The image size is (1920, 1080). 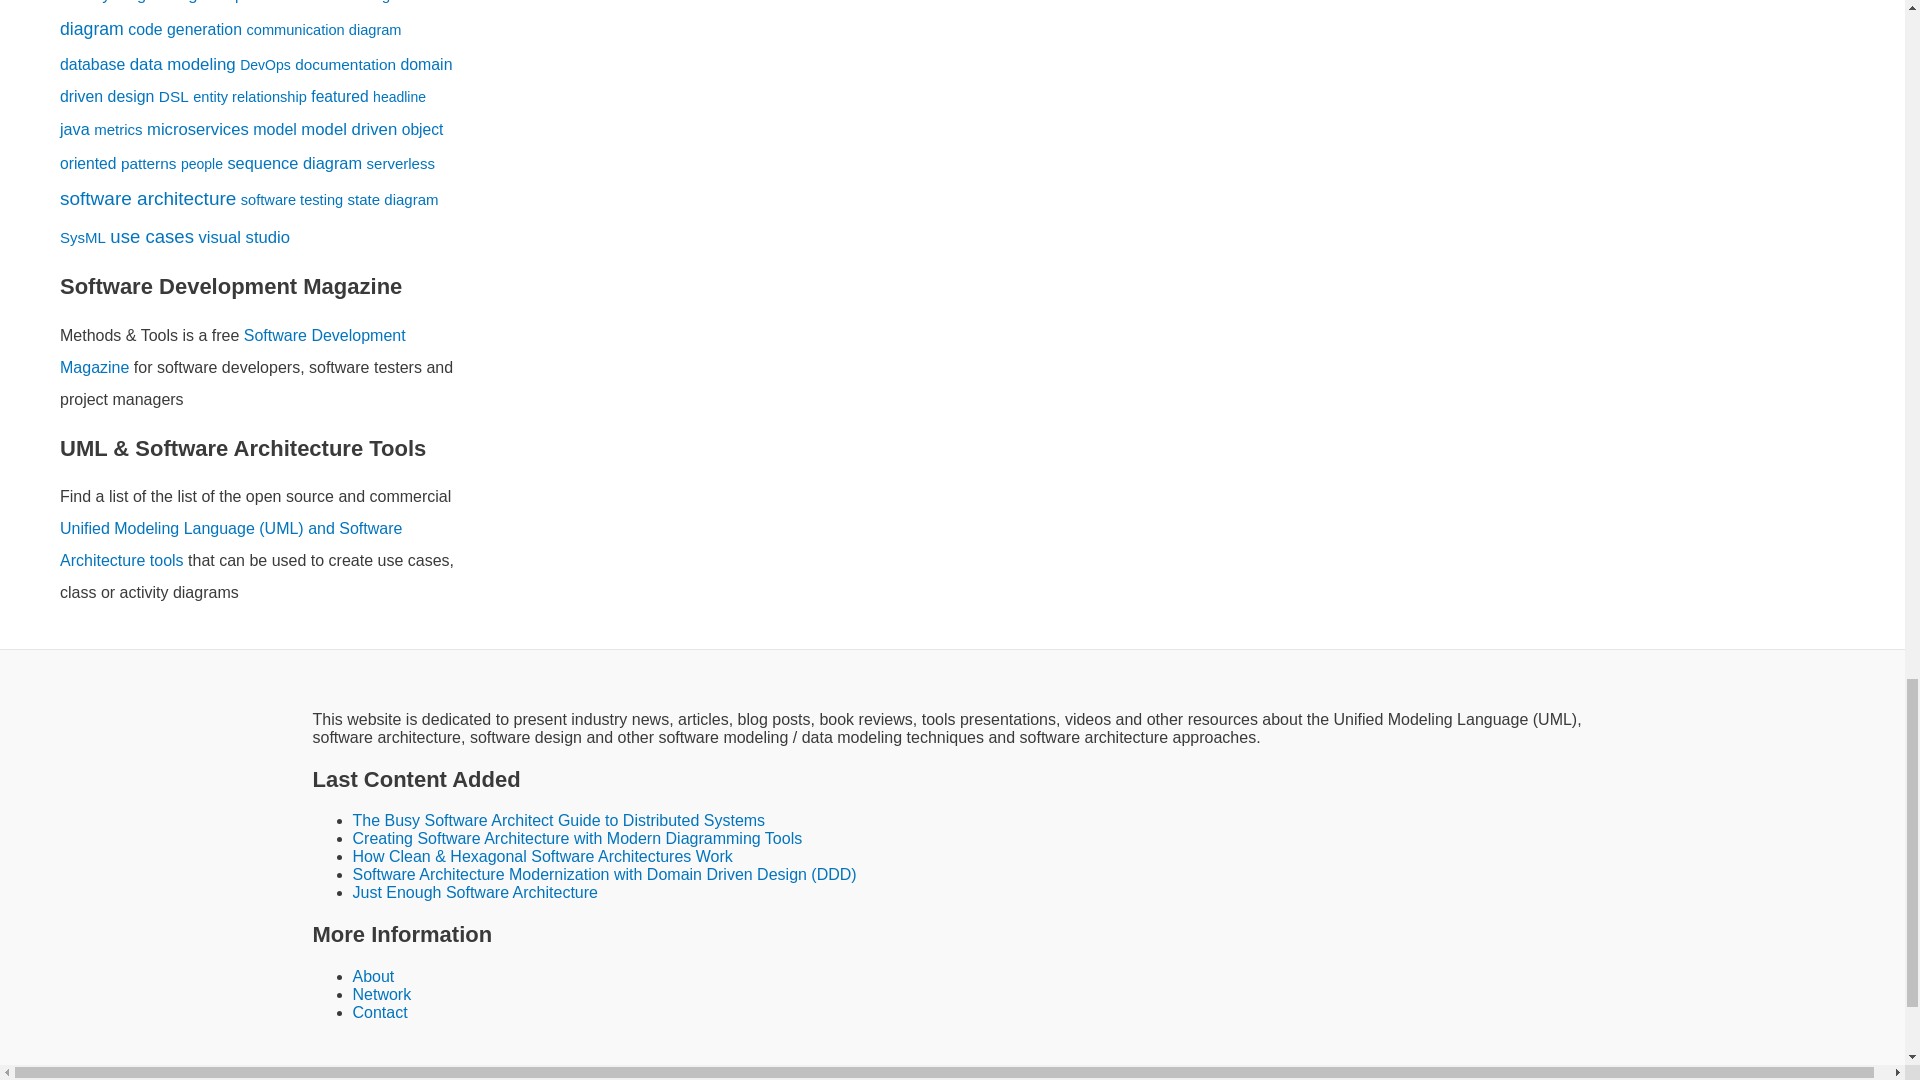 What do you see at coordinates (184, 28) in the screenshot?
I see `code generation` at bounding box center [184, 28].